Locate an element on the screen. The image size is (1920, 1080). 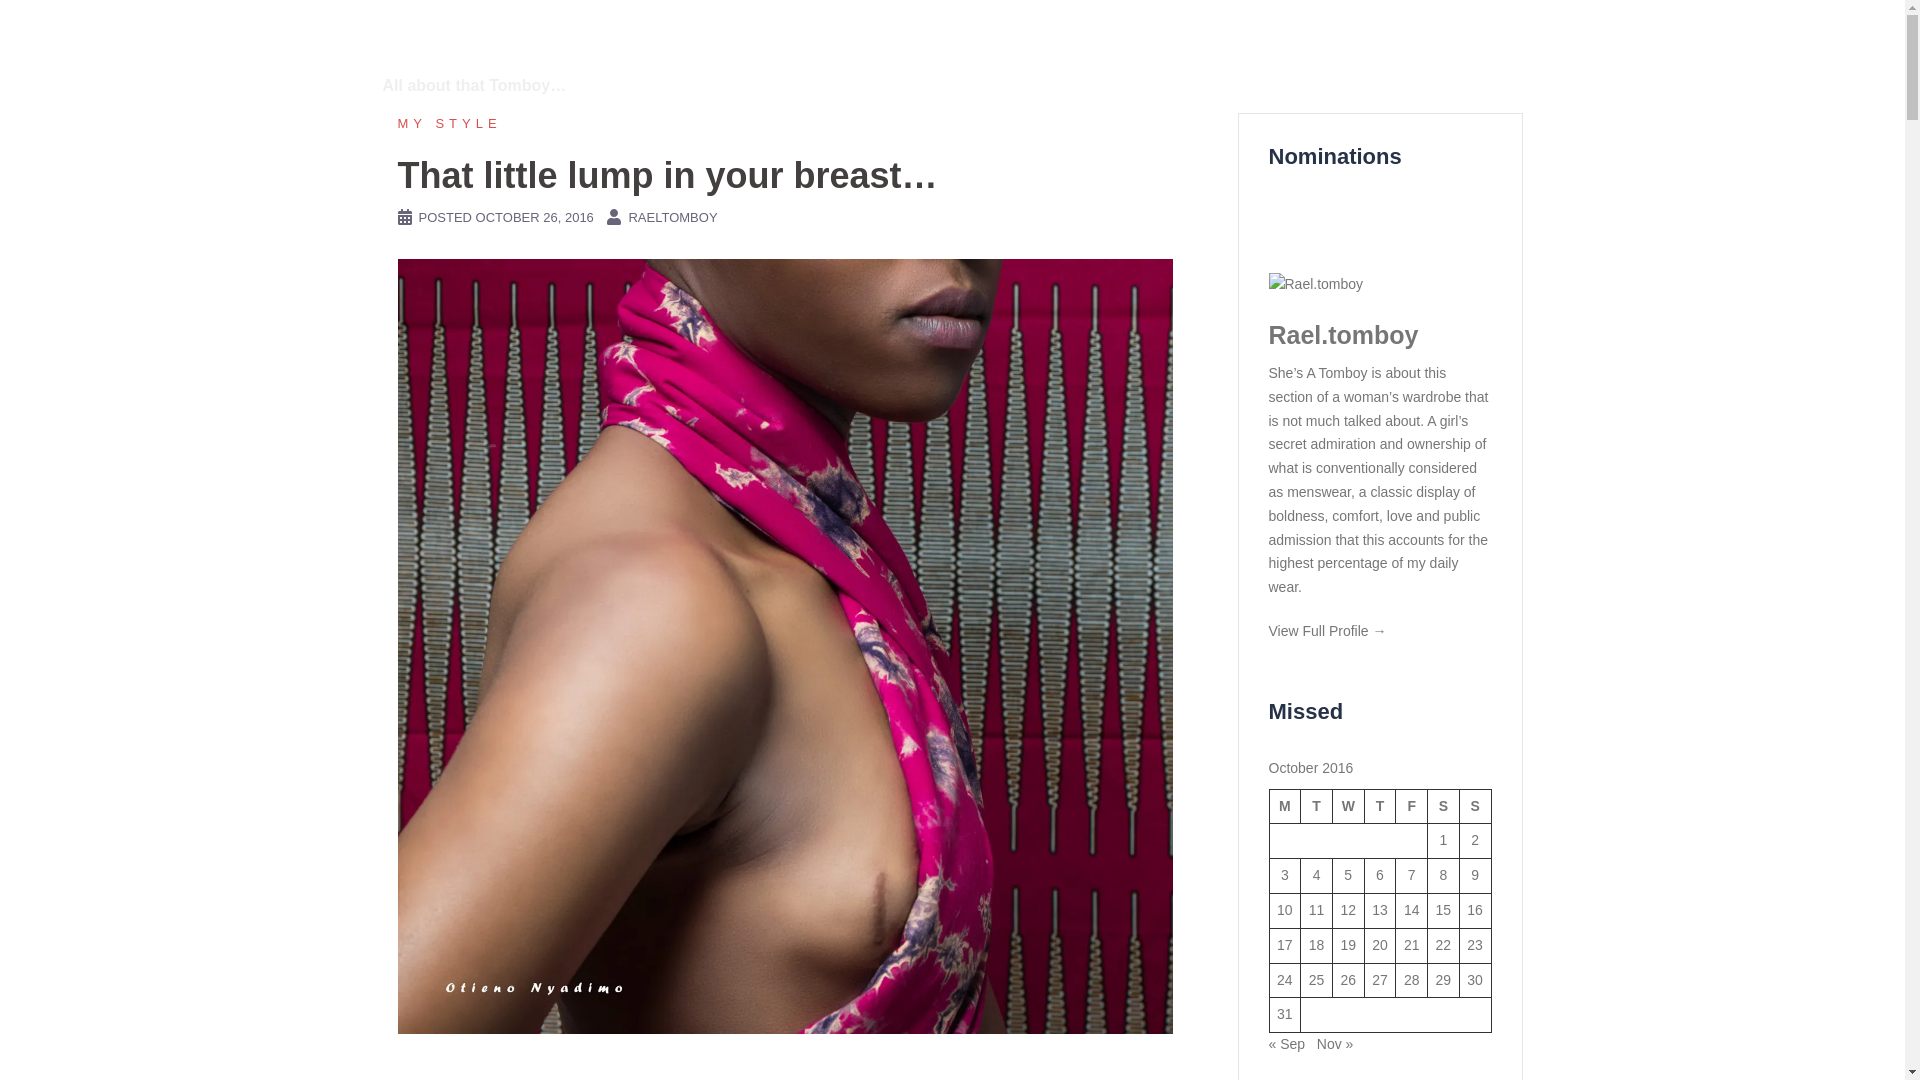
About Me is located at coordinates (1206, 60).